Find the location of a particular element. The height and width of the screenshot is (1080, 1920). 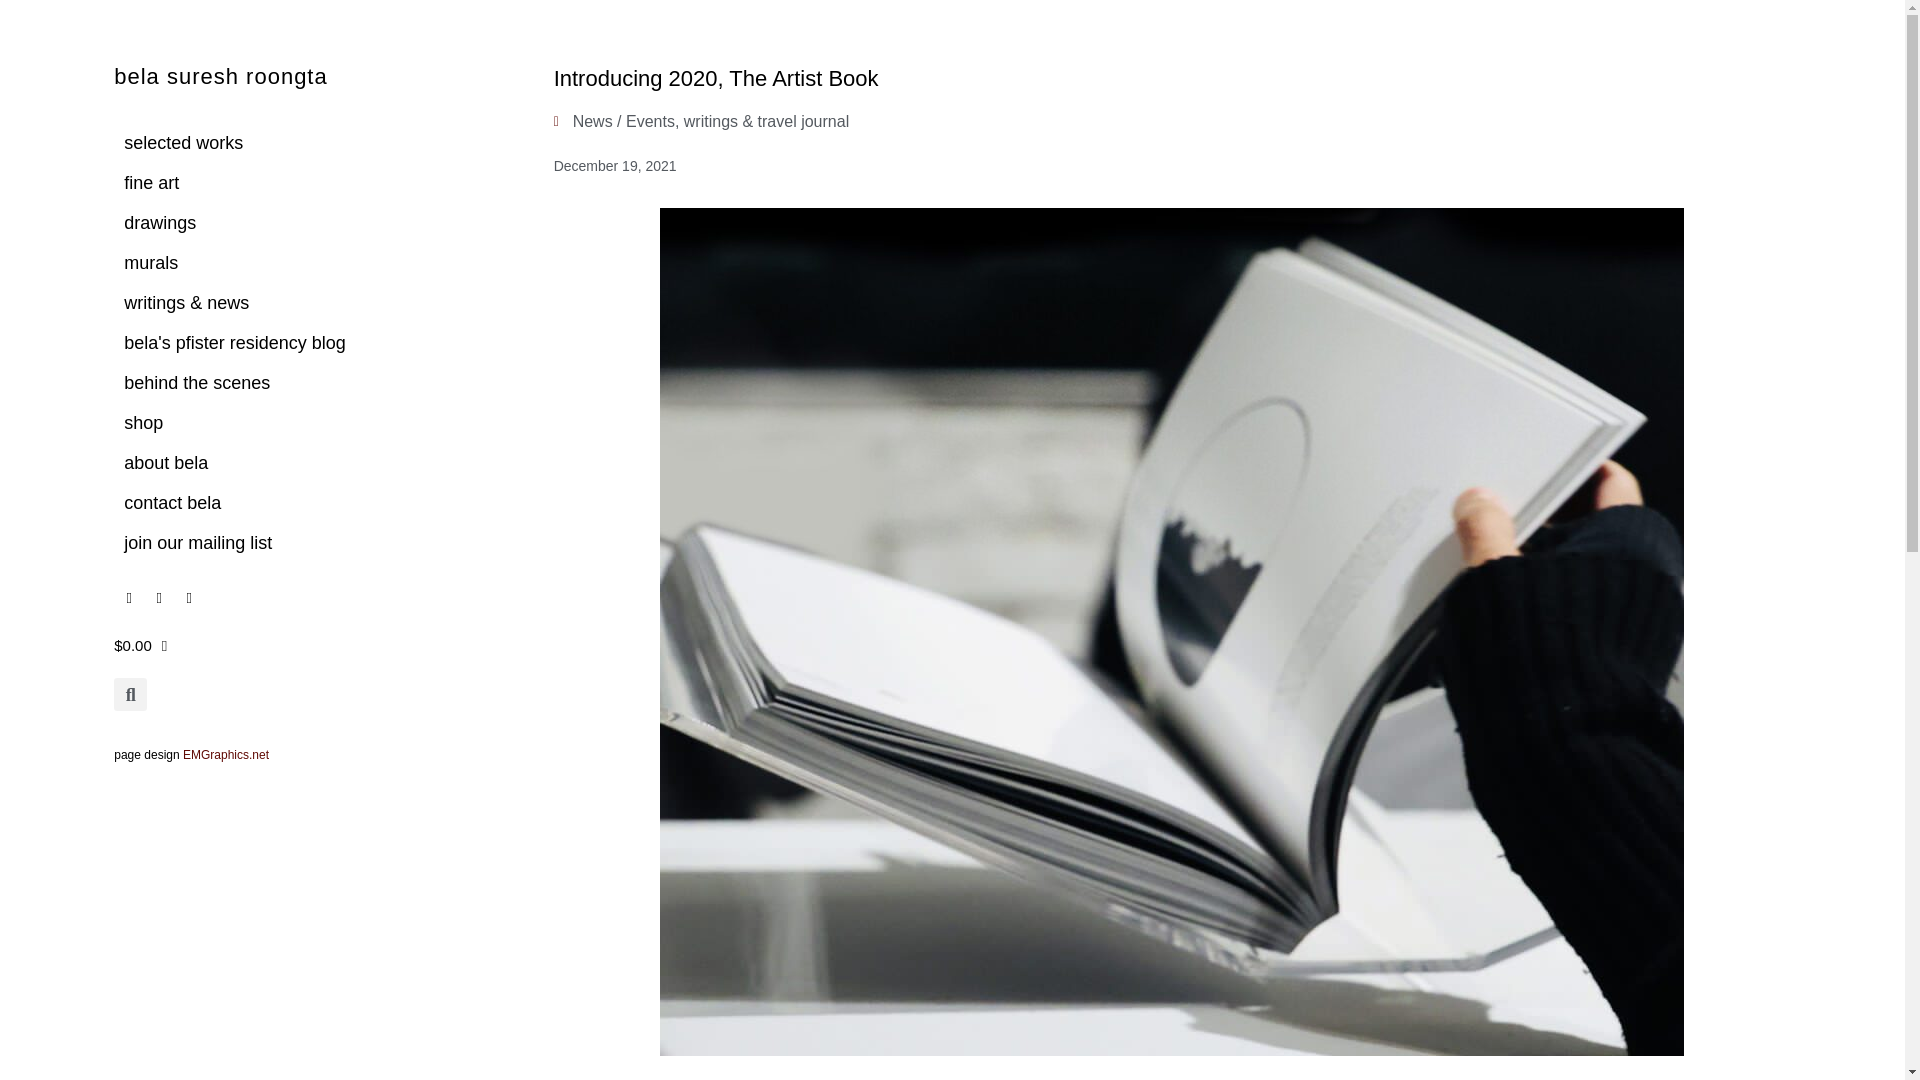

behind the scenes is located at coordinates (312, 382).